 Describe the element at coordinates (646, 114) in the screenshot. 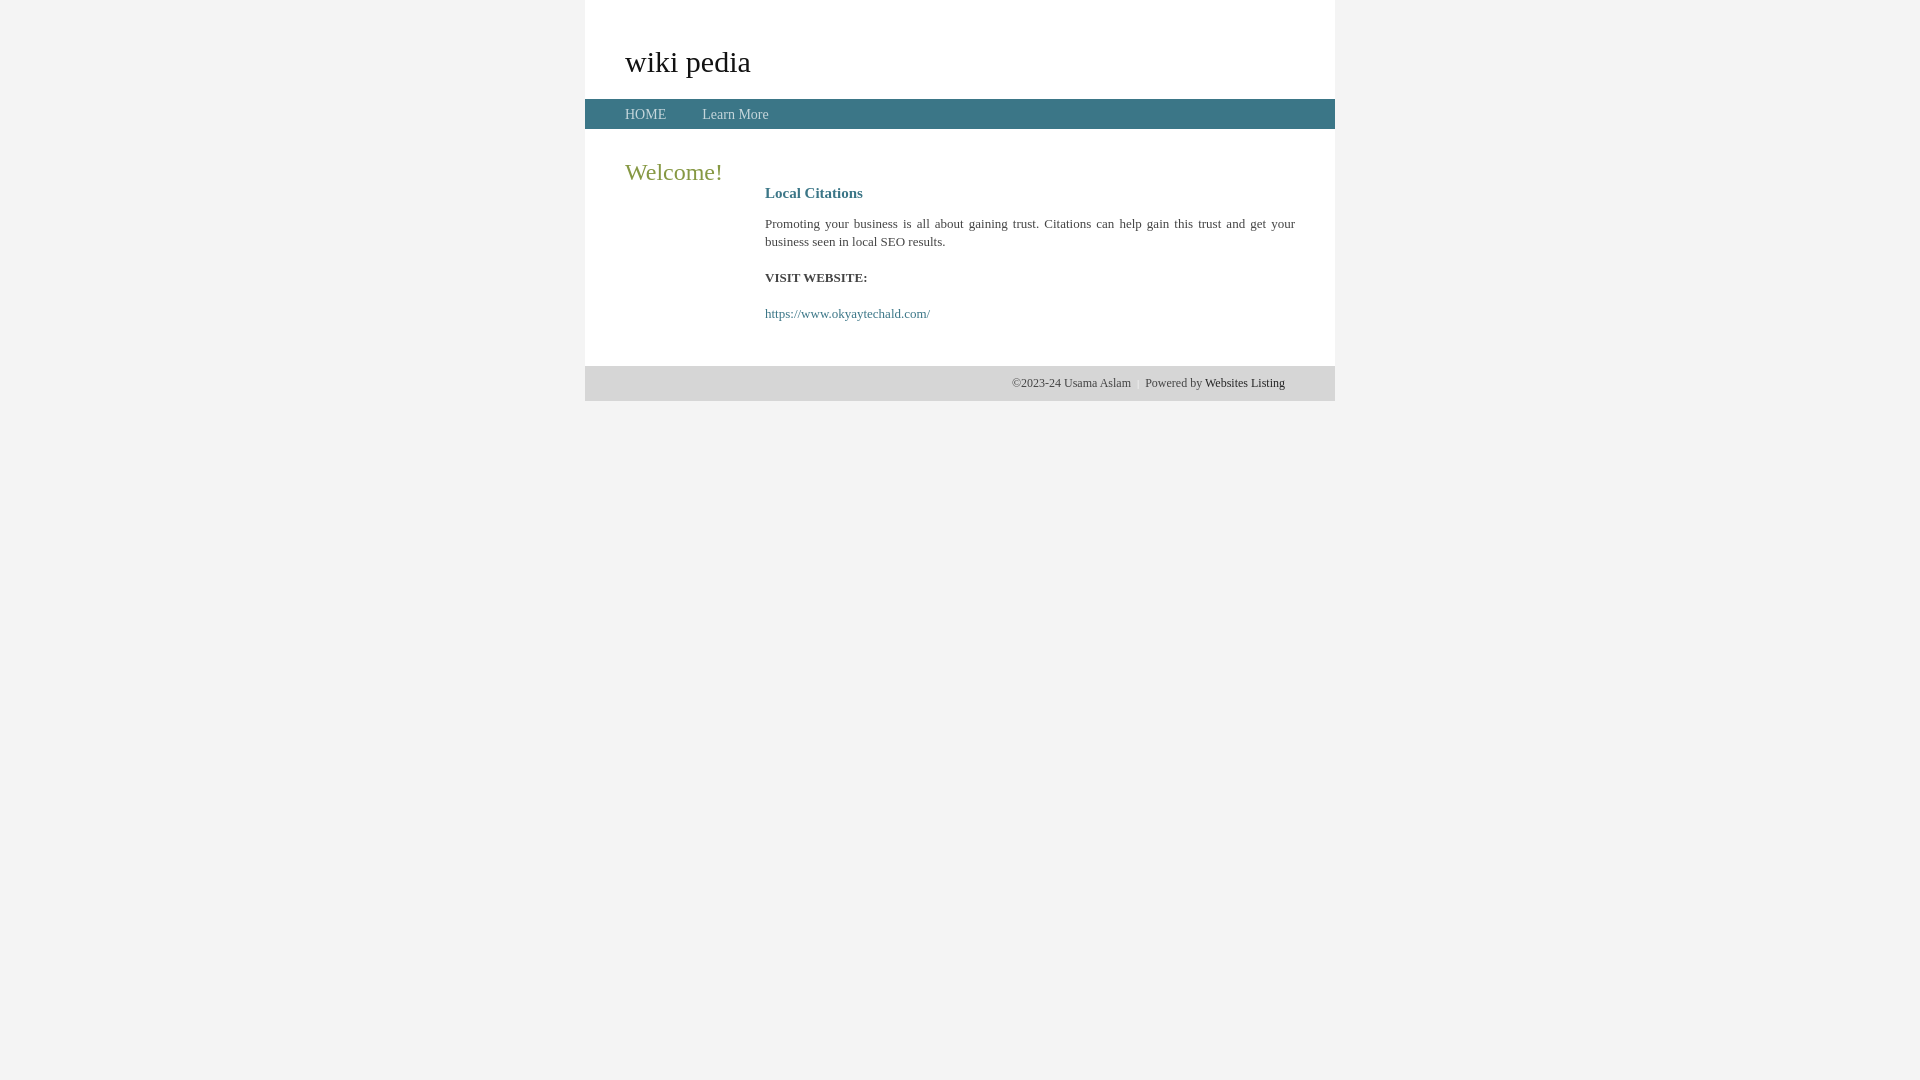

I see `HOME` at that location.